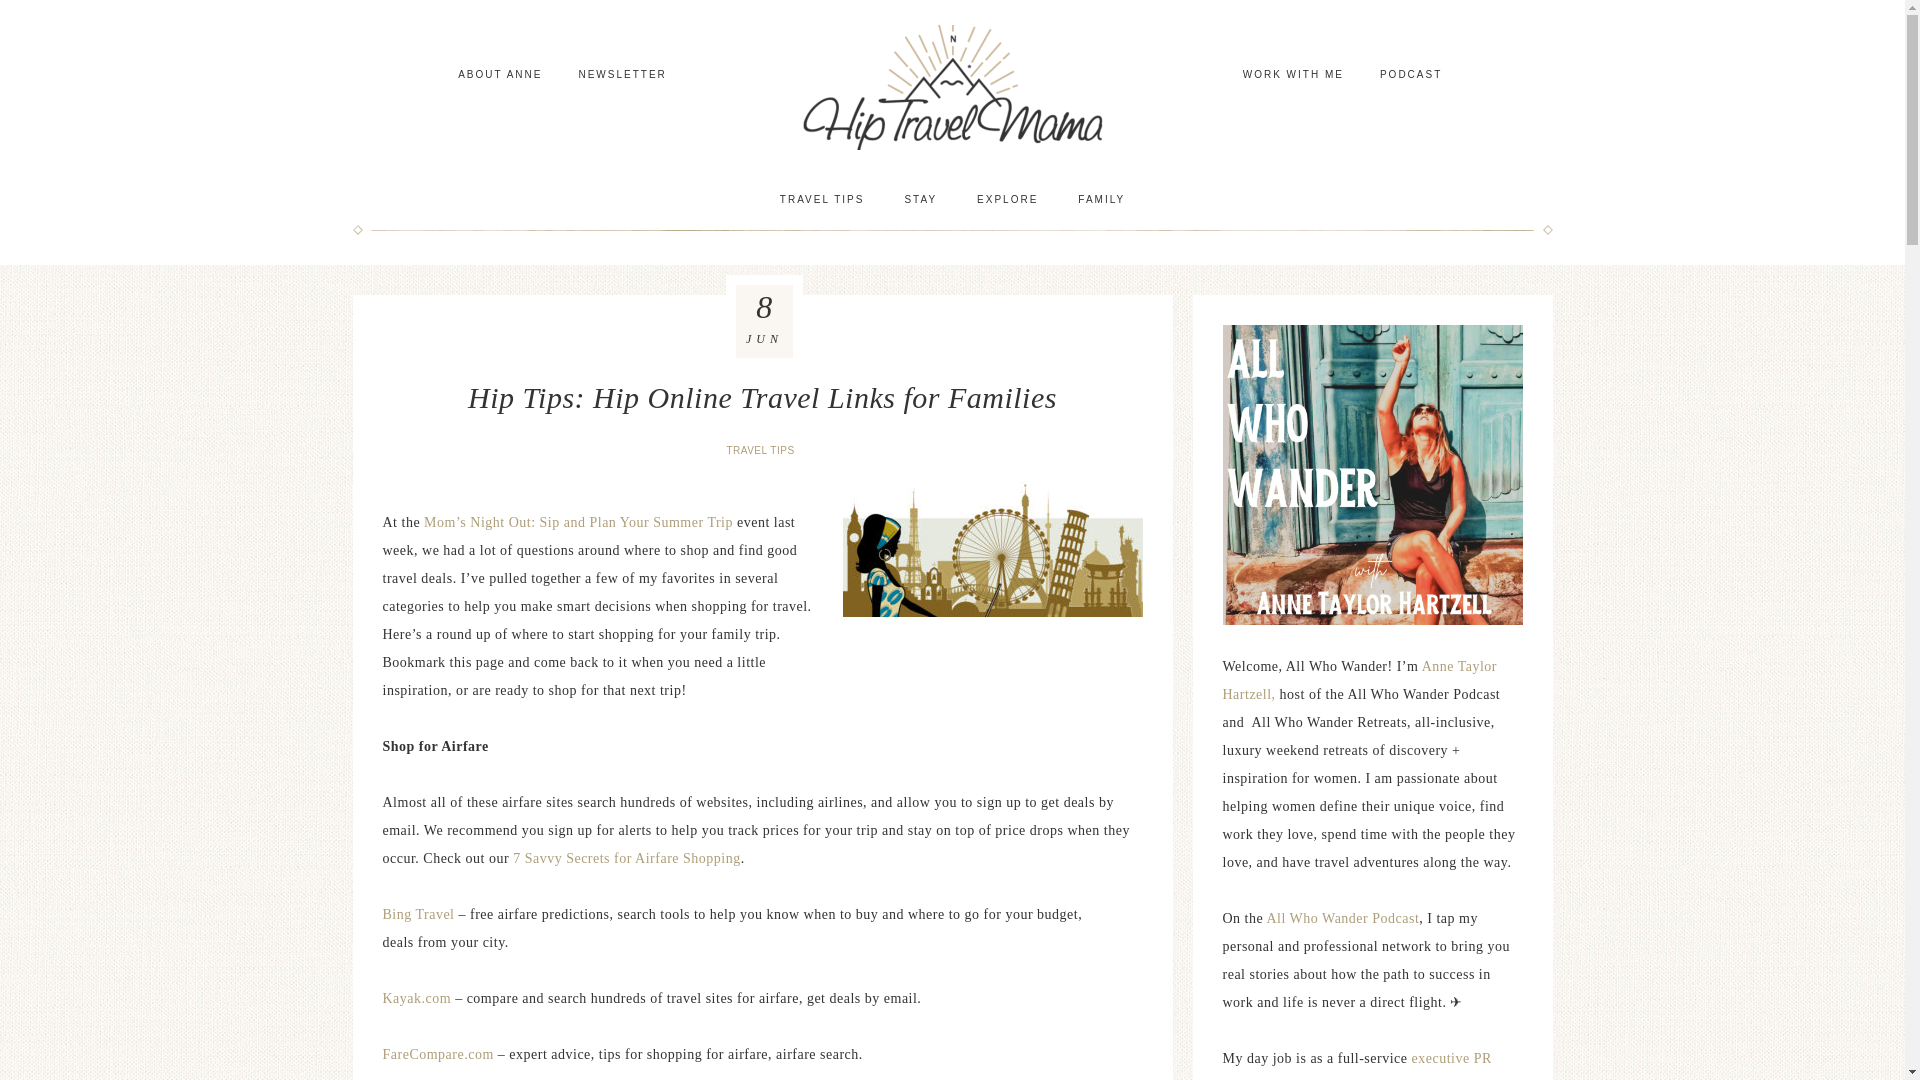  Describe the element at coordinates (622, 74) in the screenshot. I see `NEWSLETTER` at that location.